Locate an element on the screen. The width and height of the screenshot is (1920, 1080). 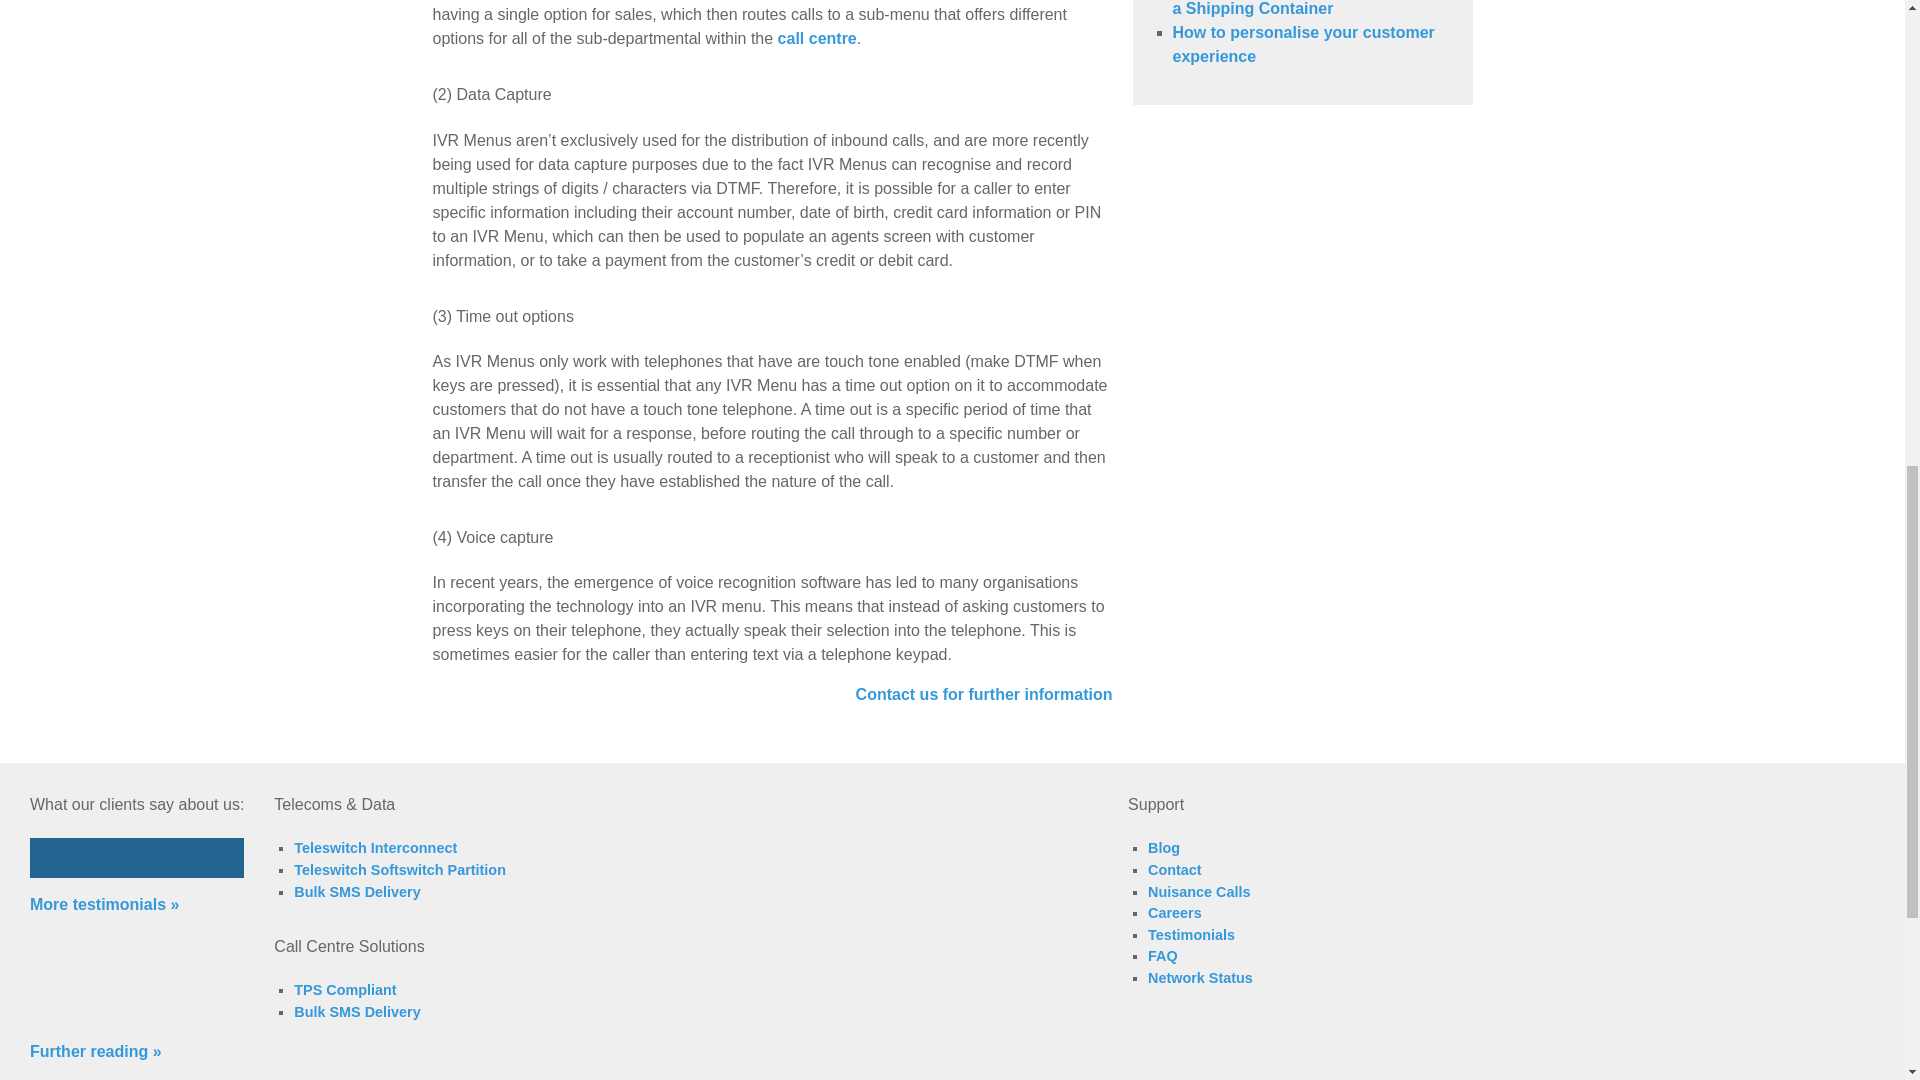
Teleswitch Interconnect is located at coordinates (374, 848).